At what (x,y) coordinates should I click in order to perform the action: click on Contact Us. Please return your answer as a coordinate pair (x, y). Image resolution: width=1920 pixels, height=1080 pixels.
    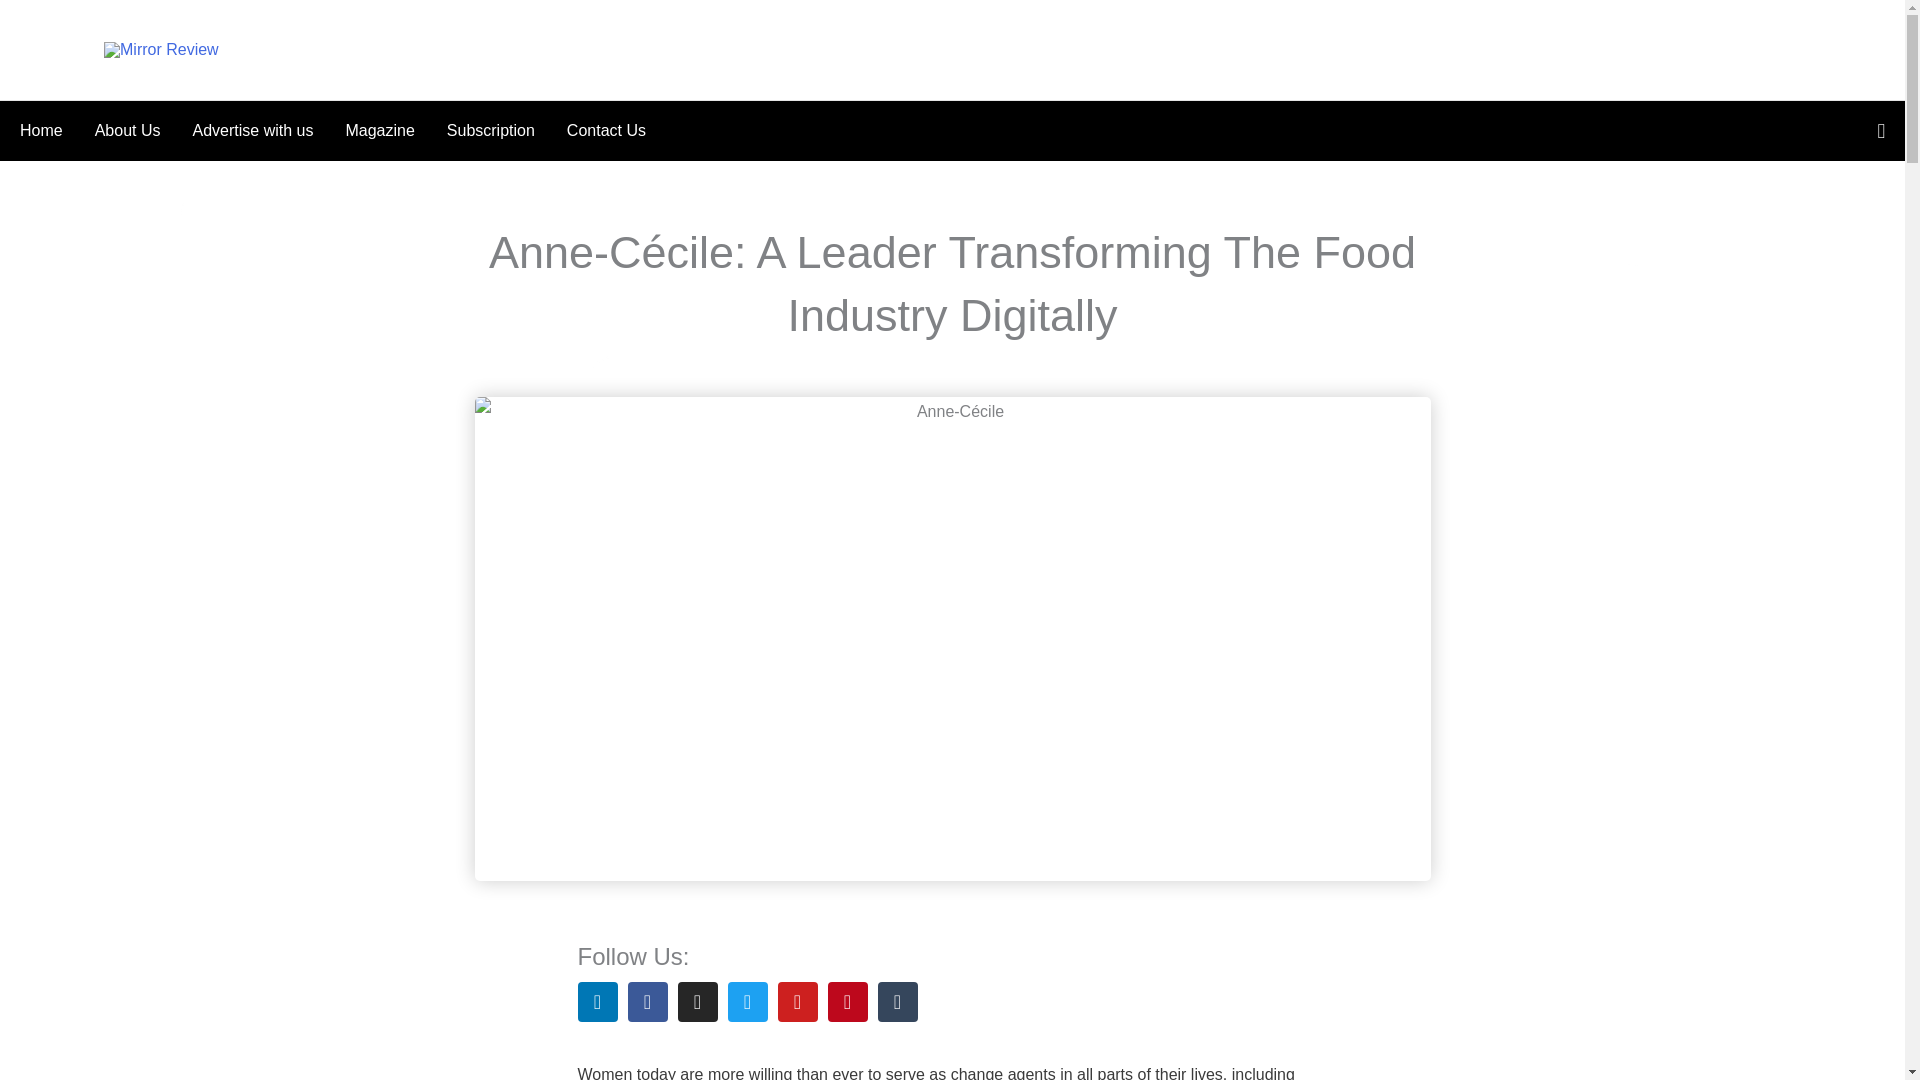
    Looking at the image, I should click on (598, 130).